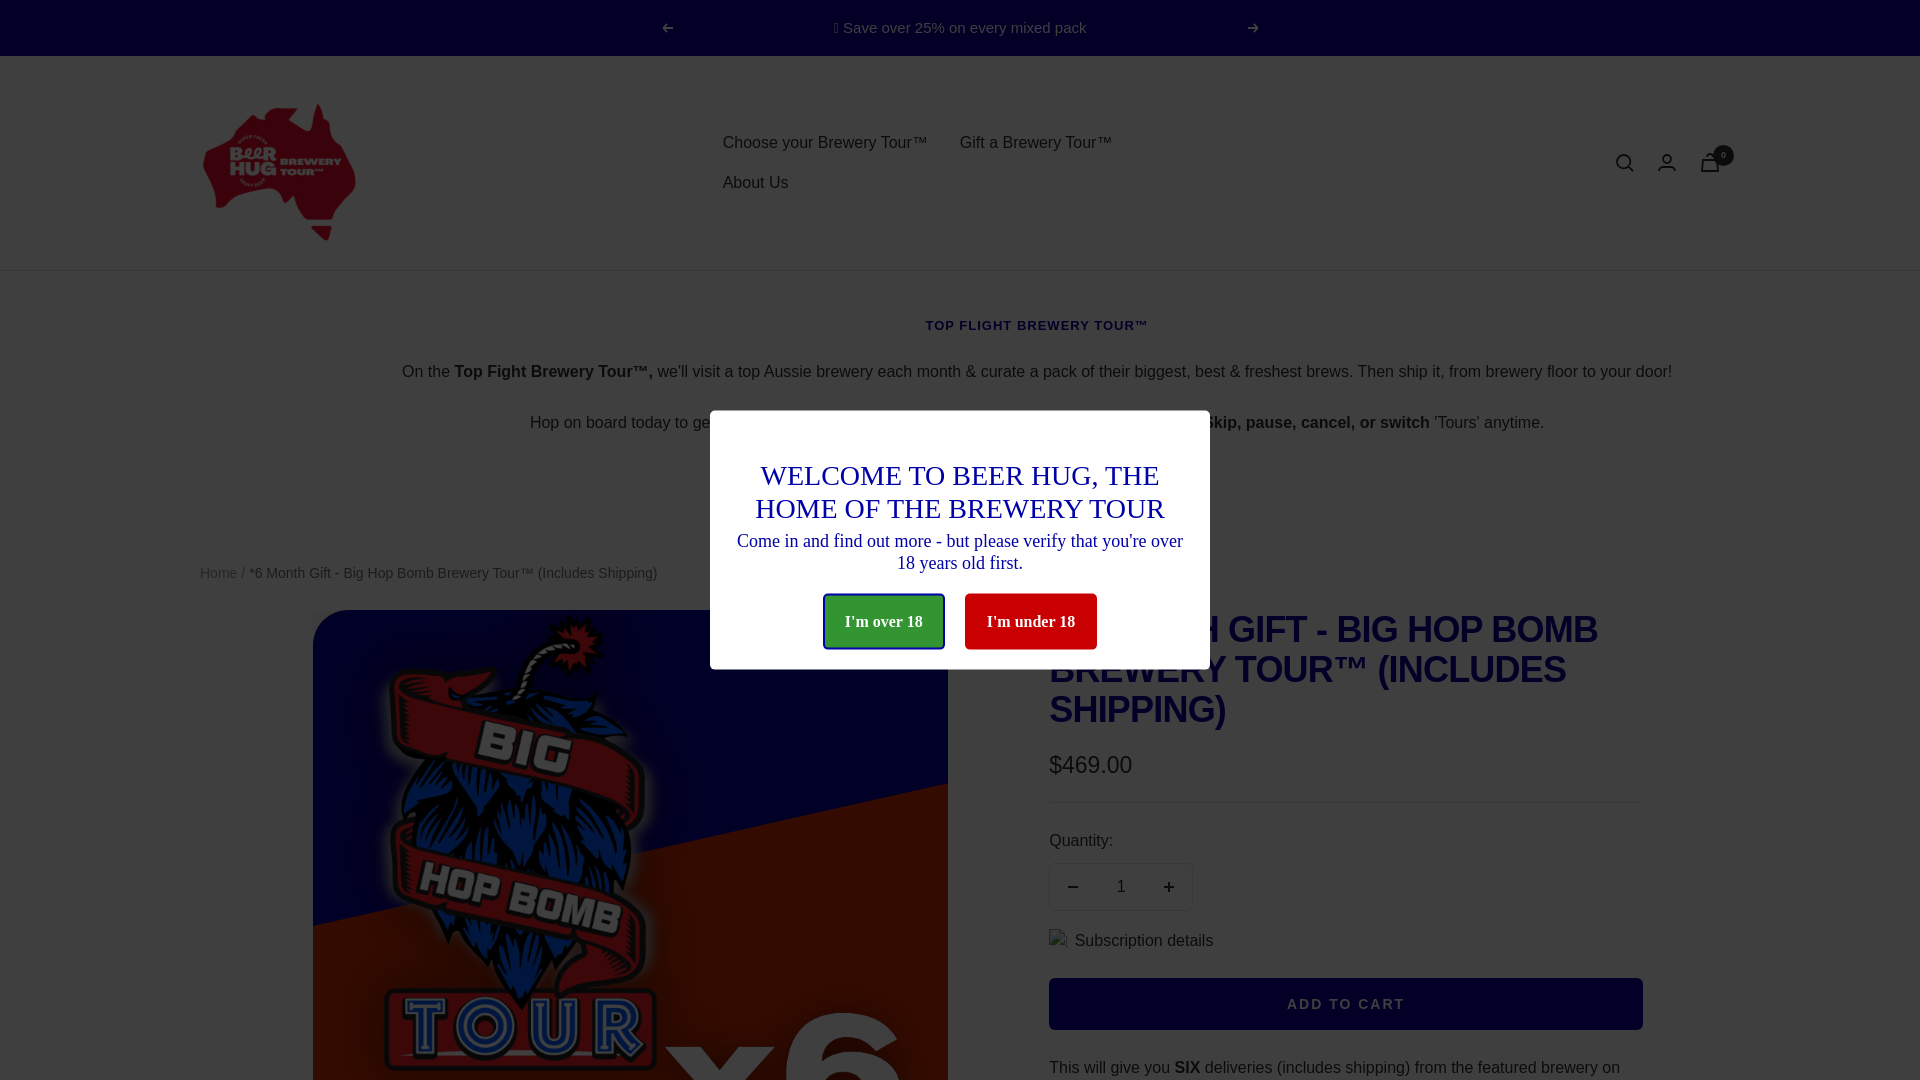 This screenshot has width=1920, height=1080. I want to click on ADD TO CART, so click(1346, 1004).